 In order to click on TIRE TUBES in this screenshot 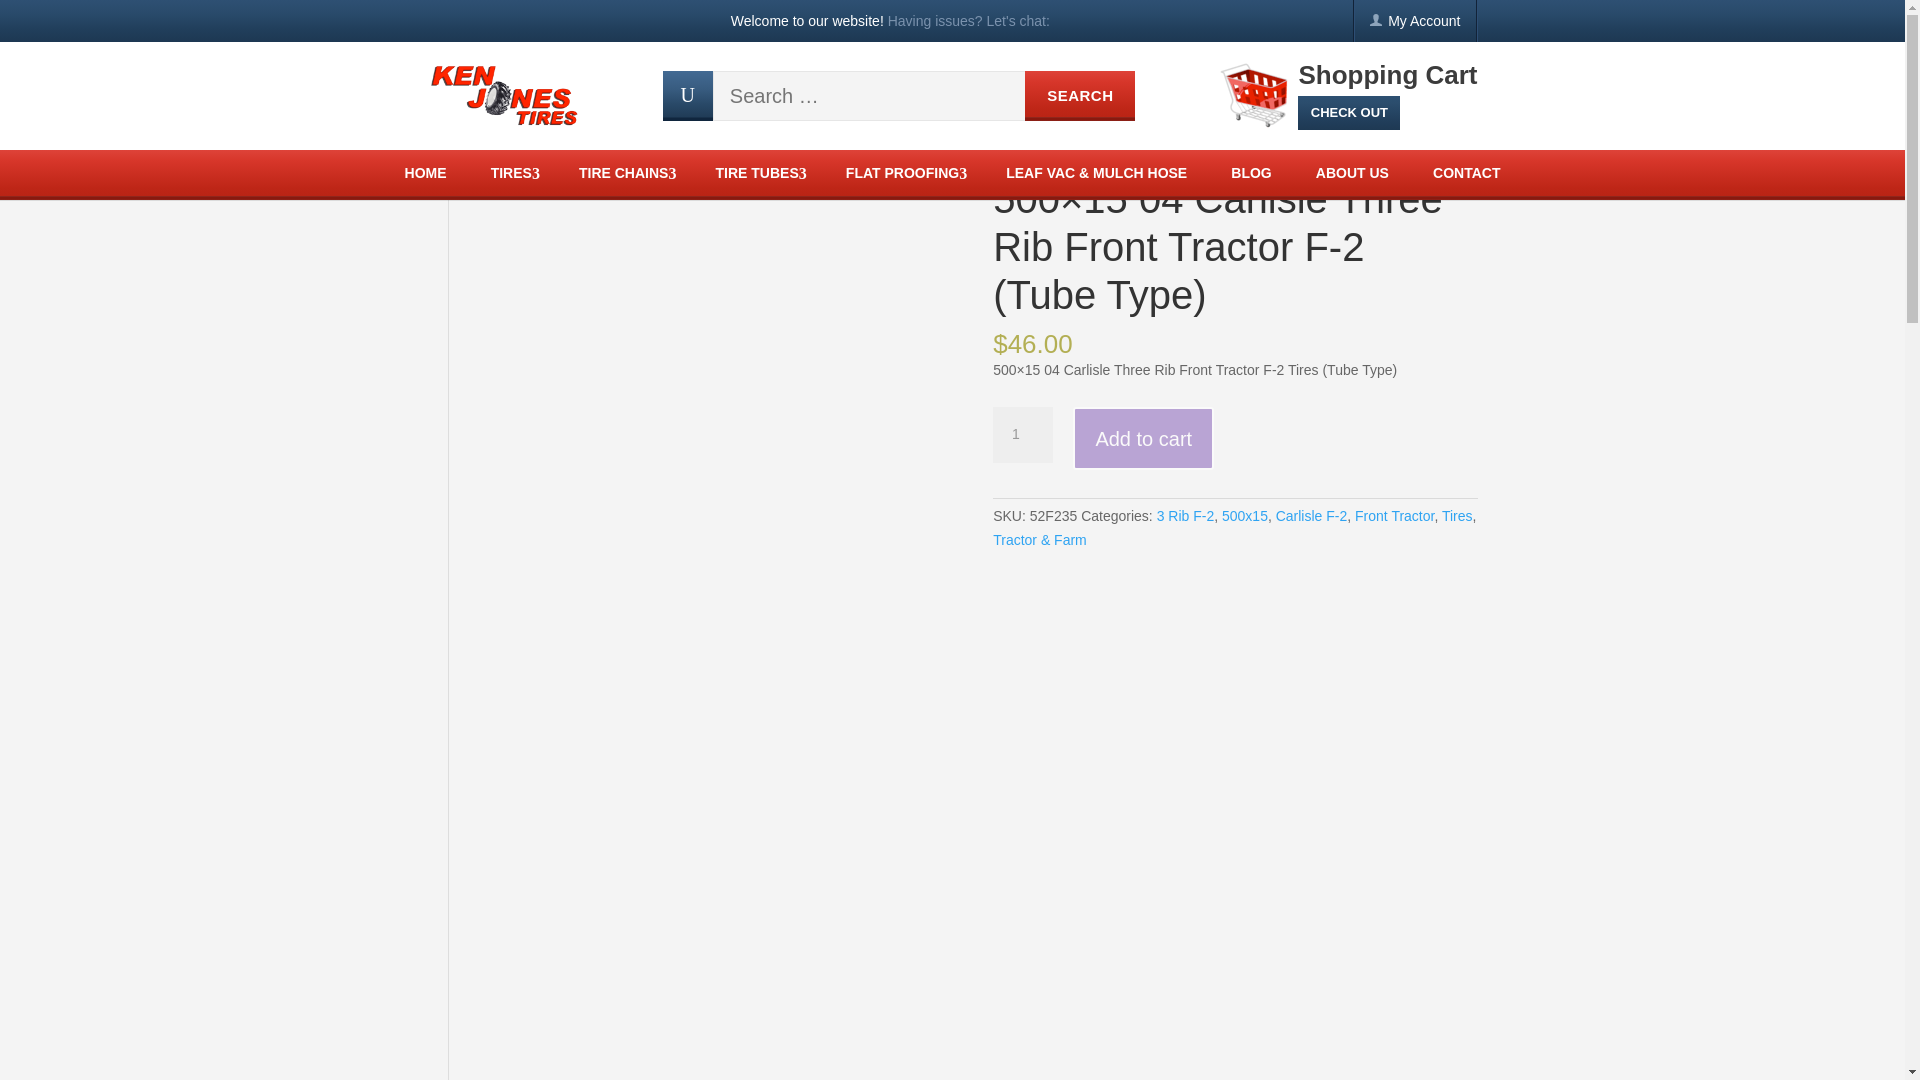, I will do `click(757, 173)`.